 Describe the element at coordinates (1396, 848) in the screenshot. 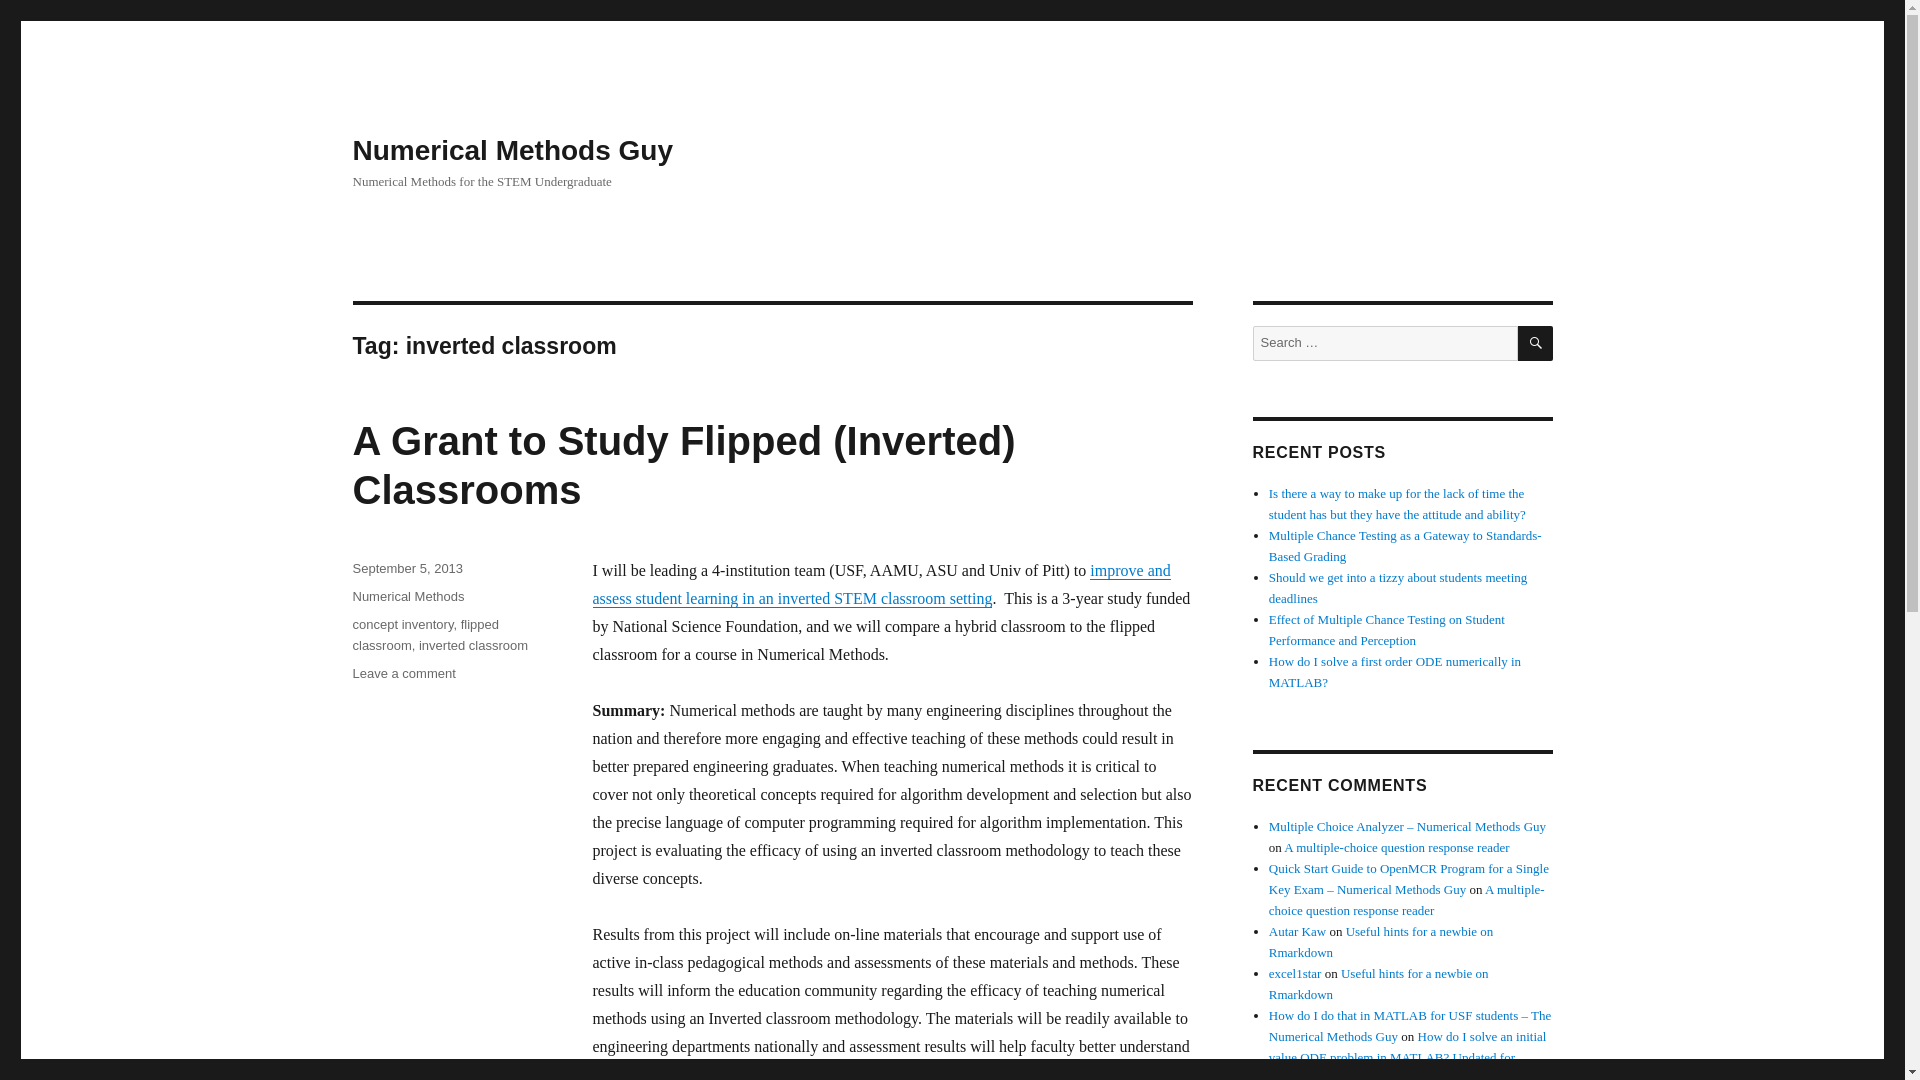

I see `A multiple-choice question response reader` at that location.